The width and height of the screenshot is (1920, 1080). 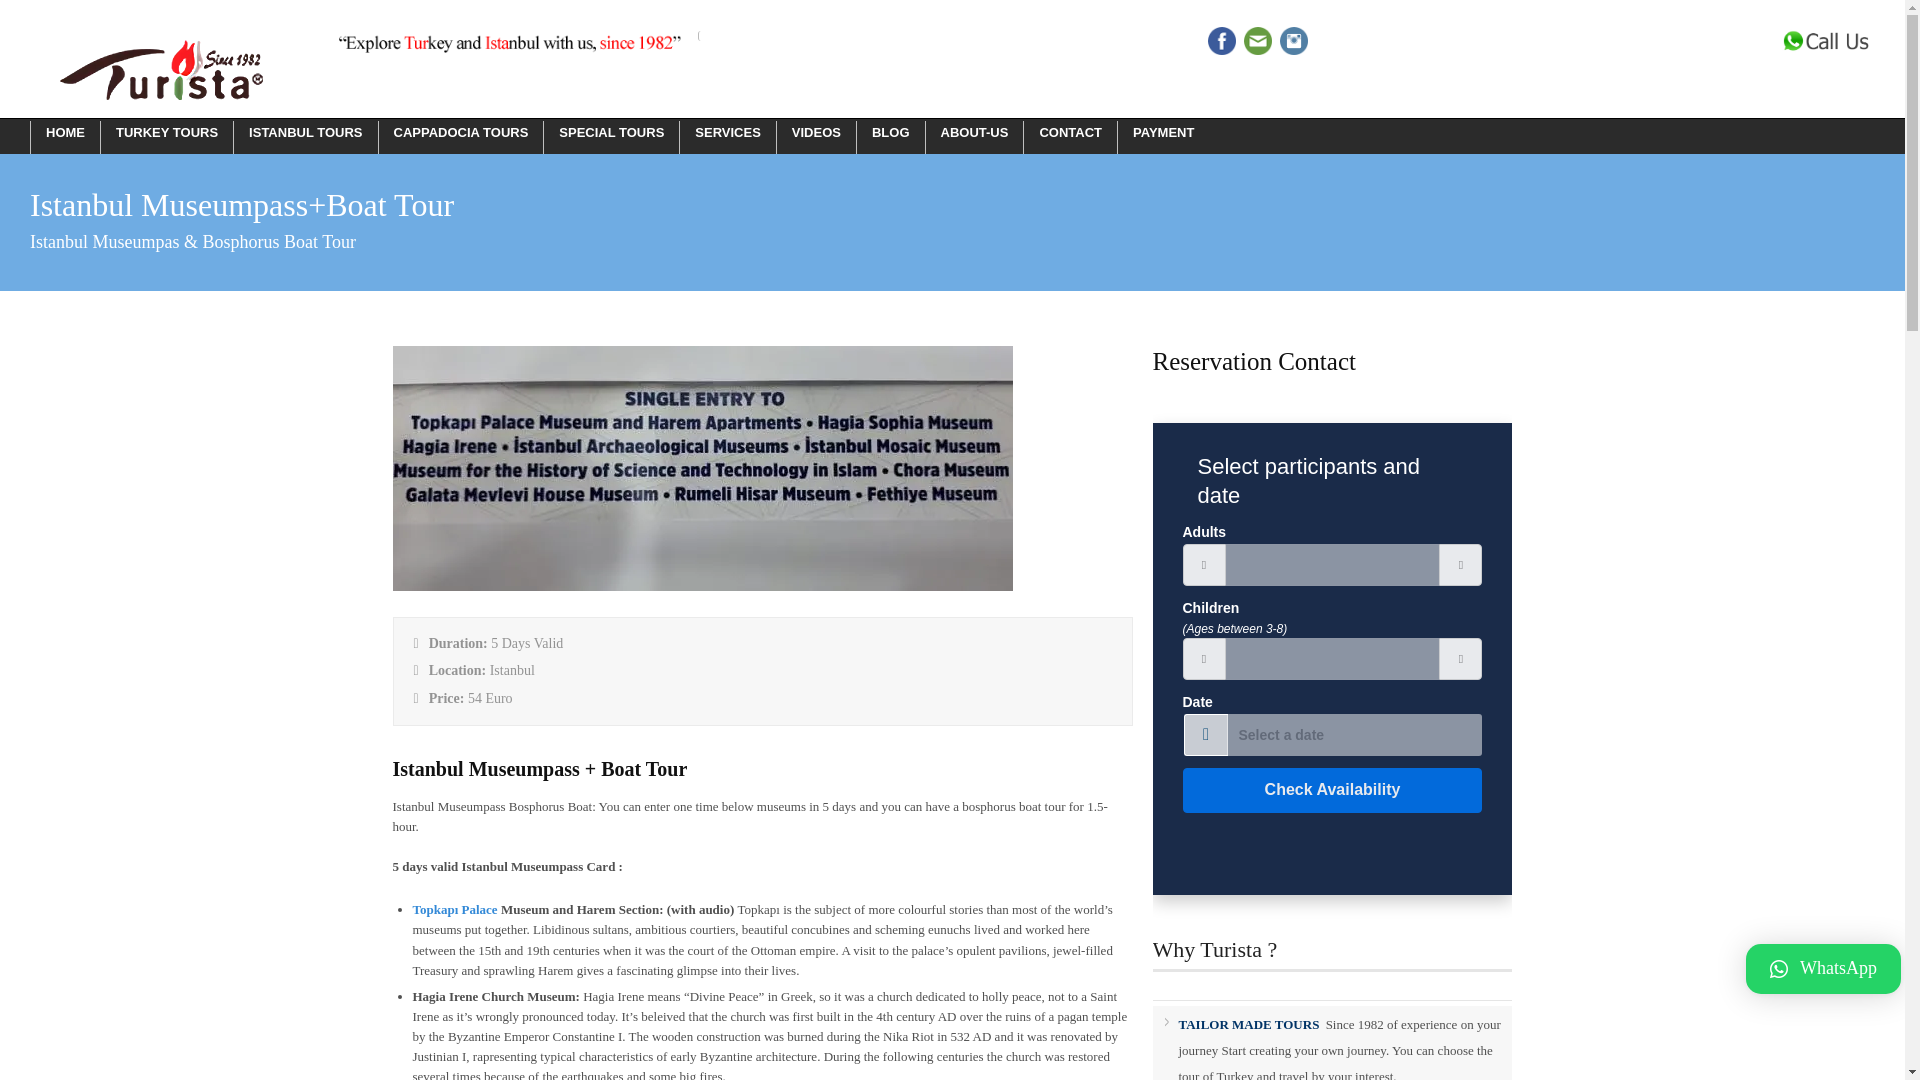 What do you see at coordinates (460, 132) in the screenshot?
I see `CAPPADOCIA TOURS` at bounding box center [460, 132].